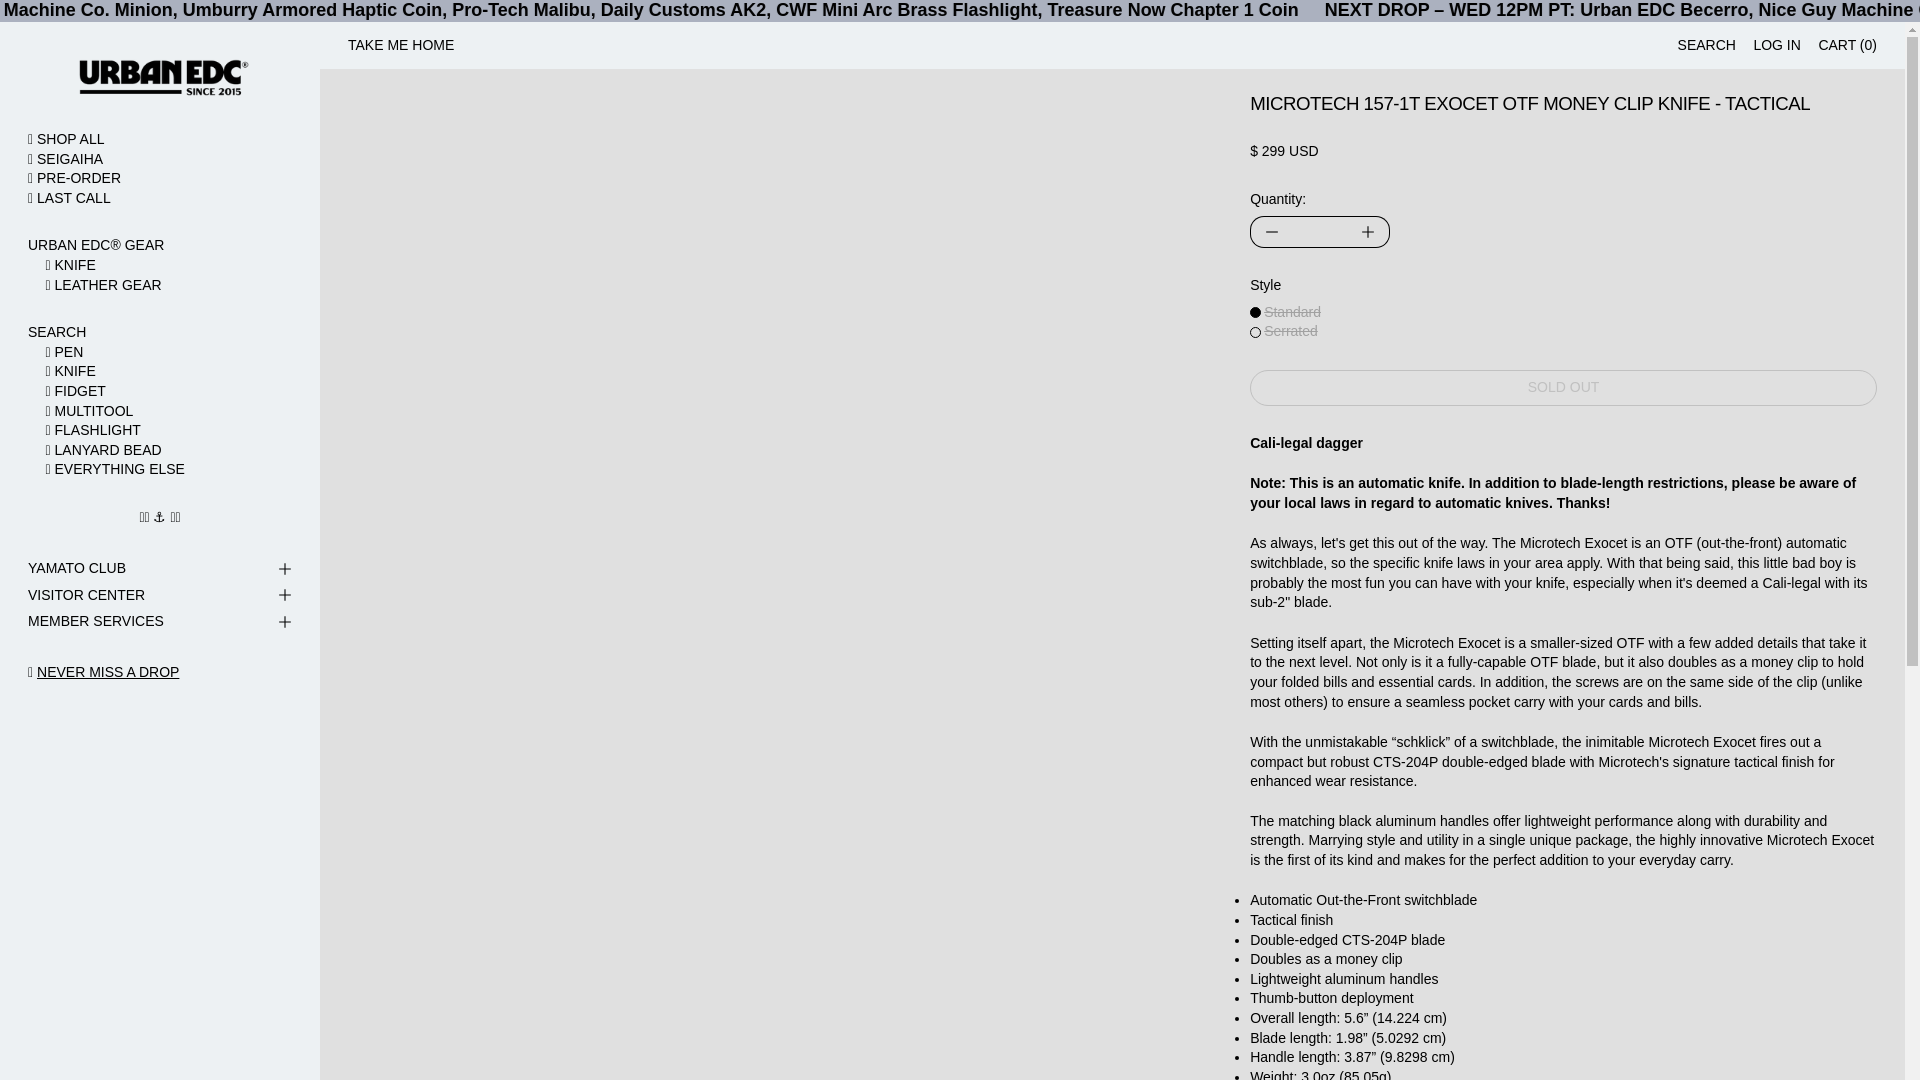  Describe the element at coordinates (160, 332) in the screenshot. I see `SEARCH` at that location.